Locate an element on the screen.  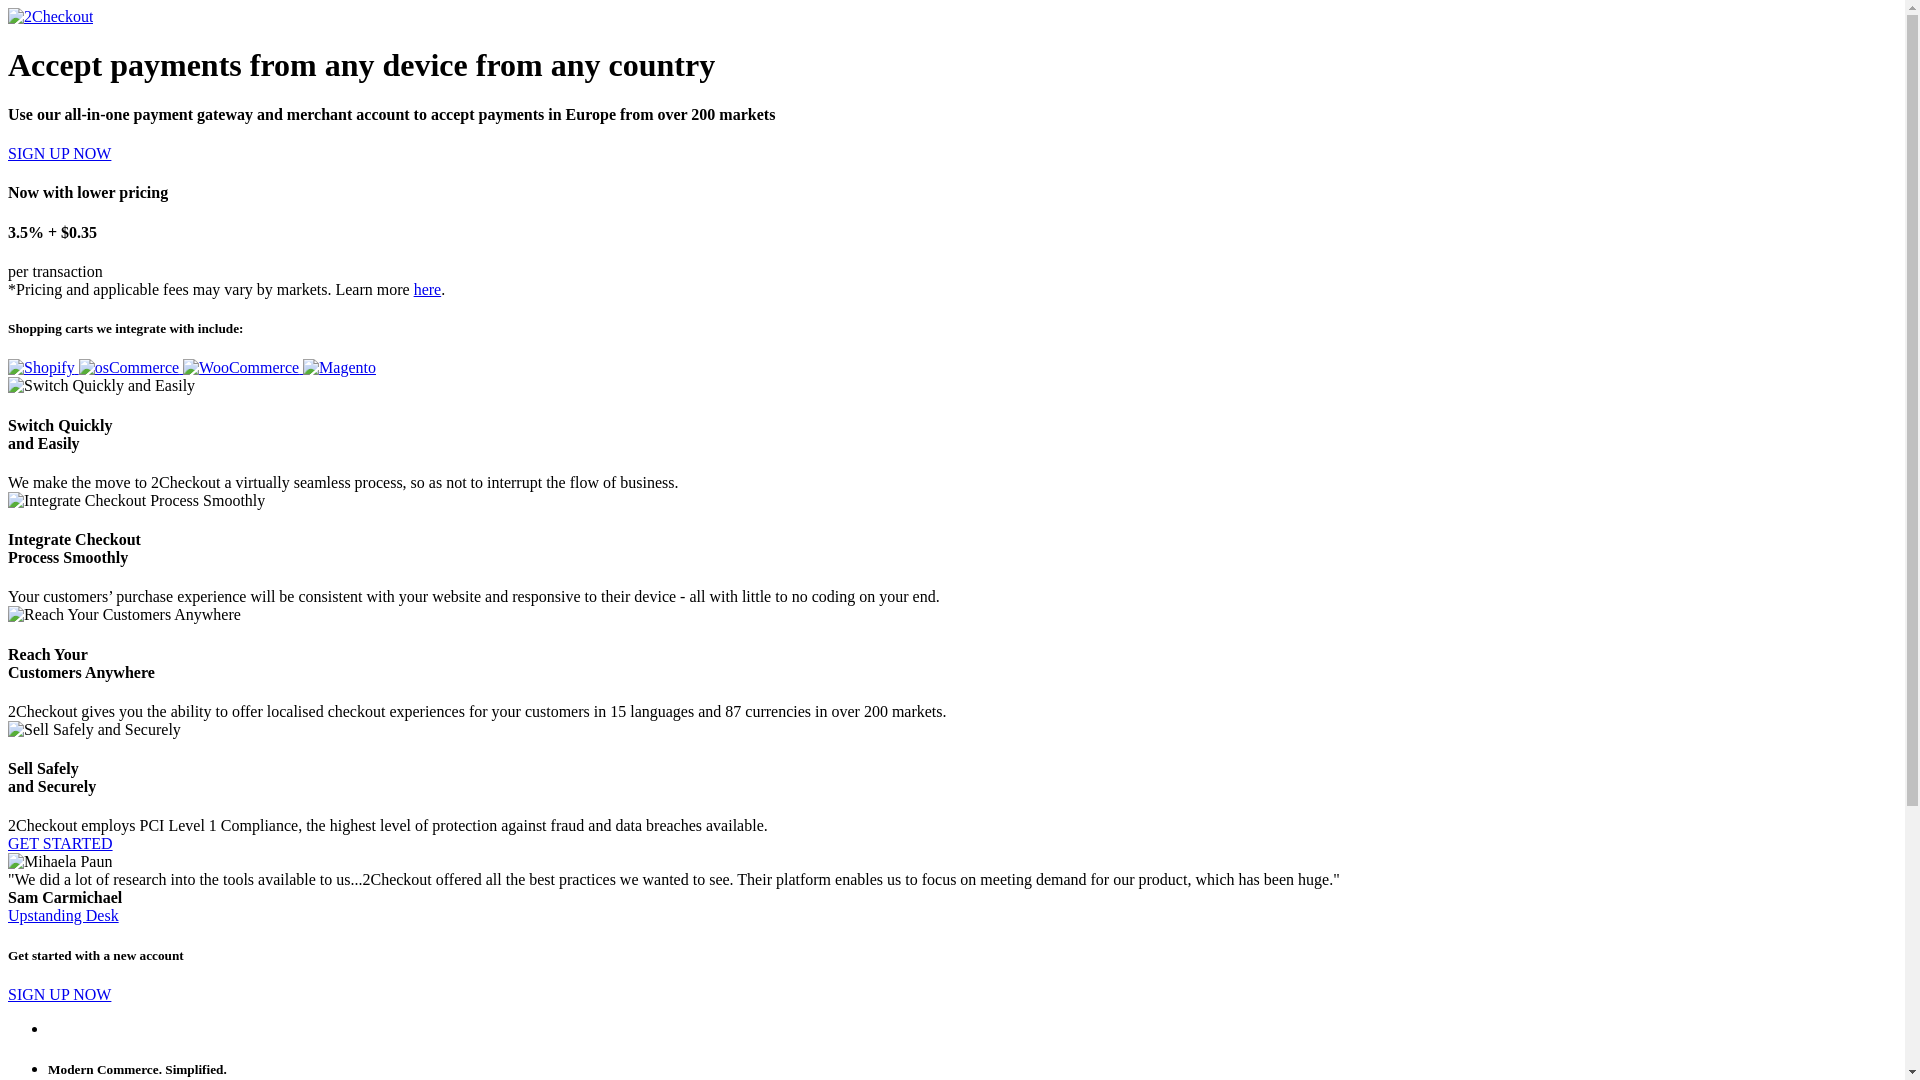
SIGN UP NOW is located at coordinates (60, 154).